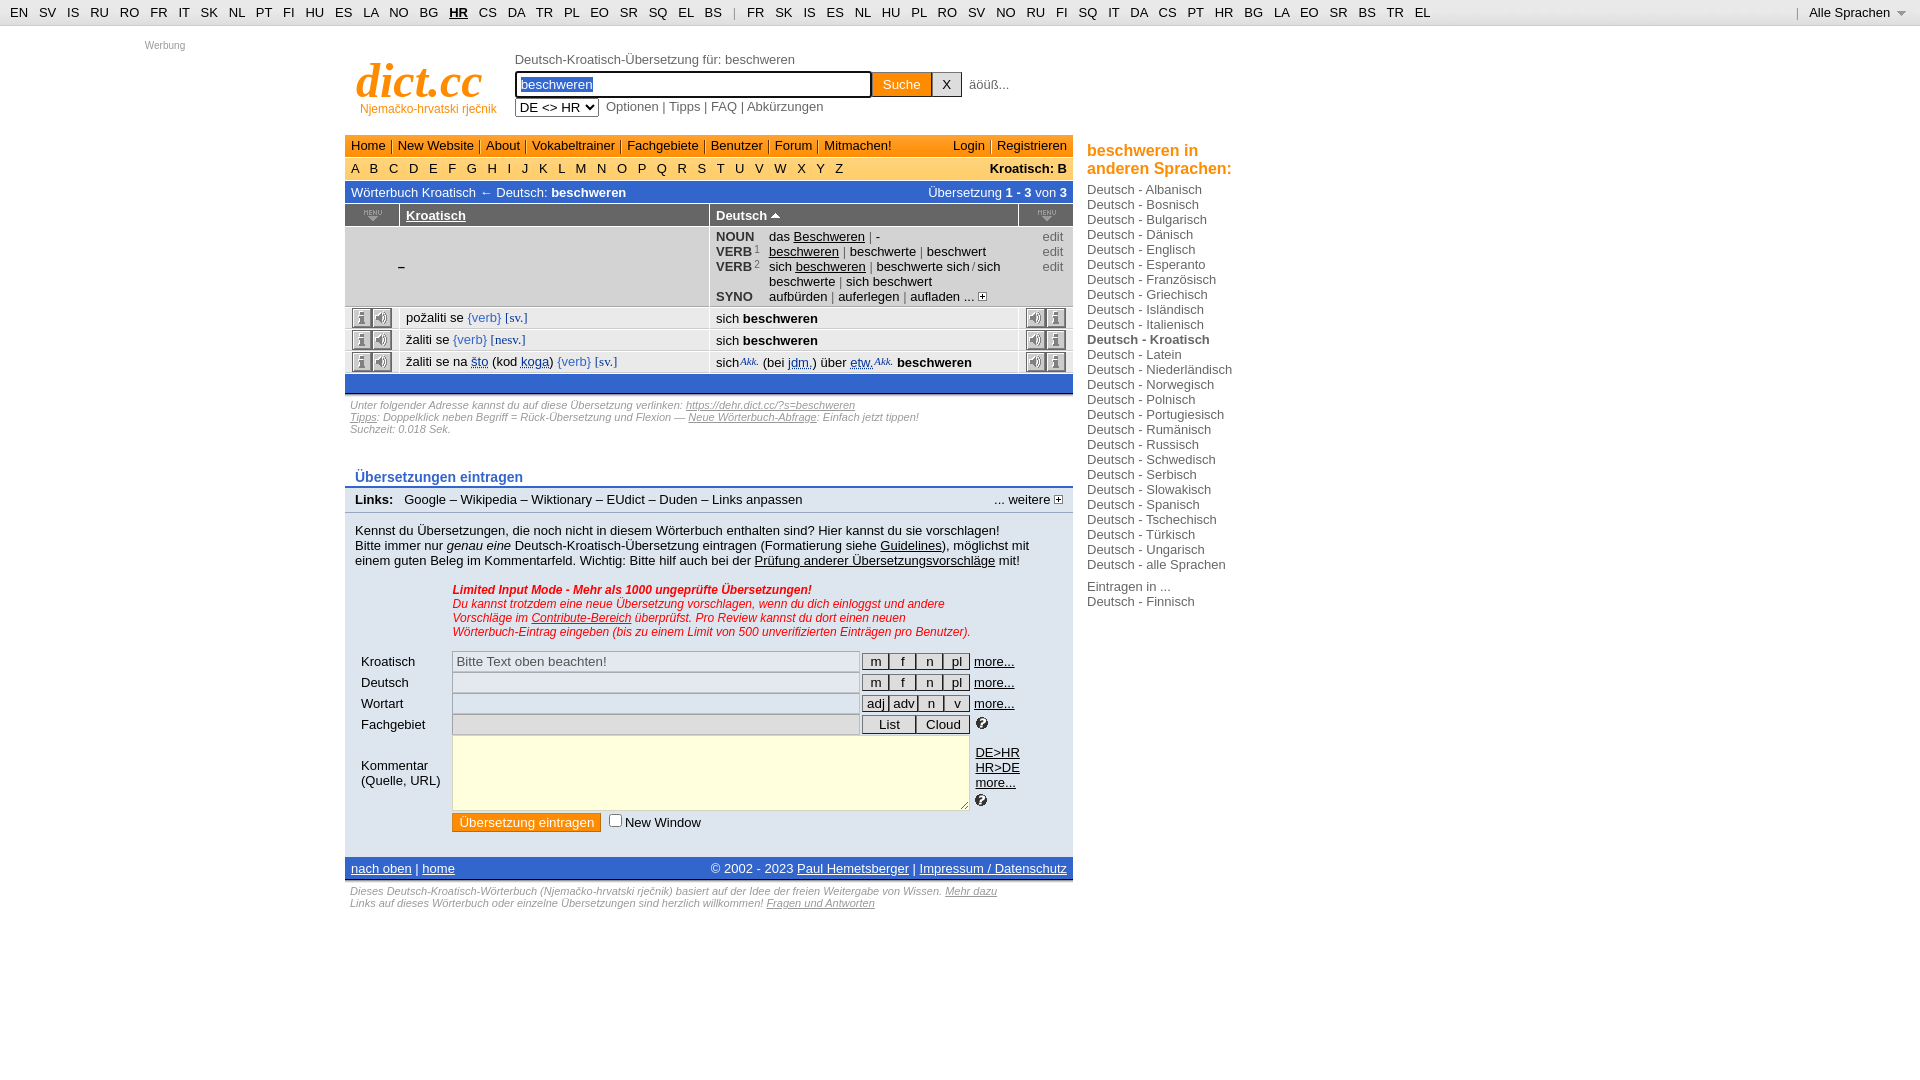 The width and height of the screenshot is (1920, 1080). What do you see at coordinates (1152, 520) in the screenshot?
I see `Deutsch - Tschechisch` at bounding box center [1152, 520].